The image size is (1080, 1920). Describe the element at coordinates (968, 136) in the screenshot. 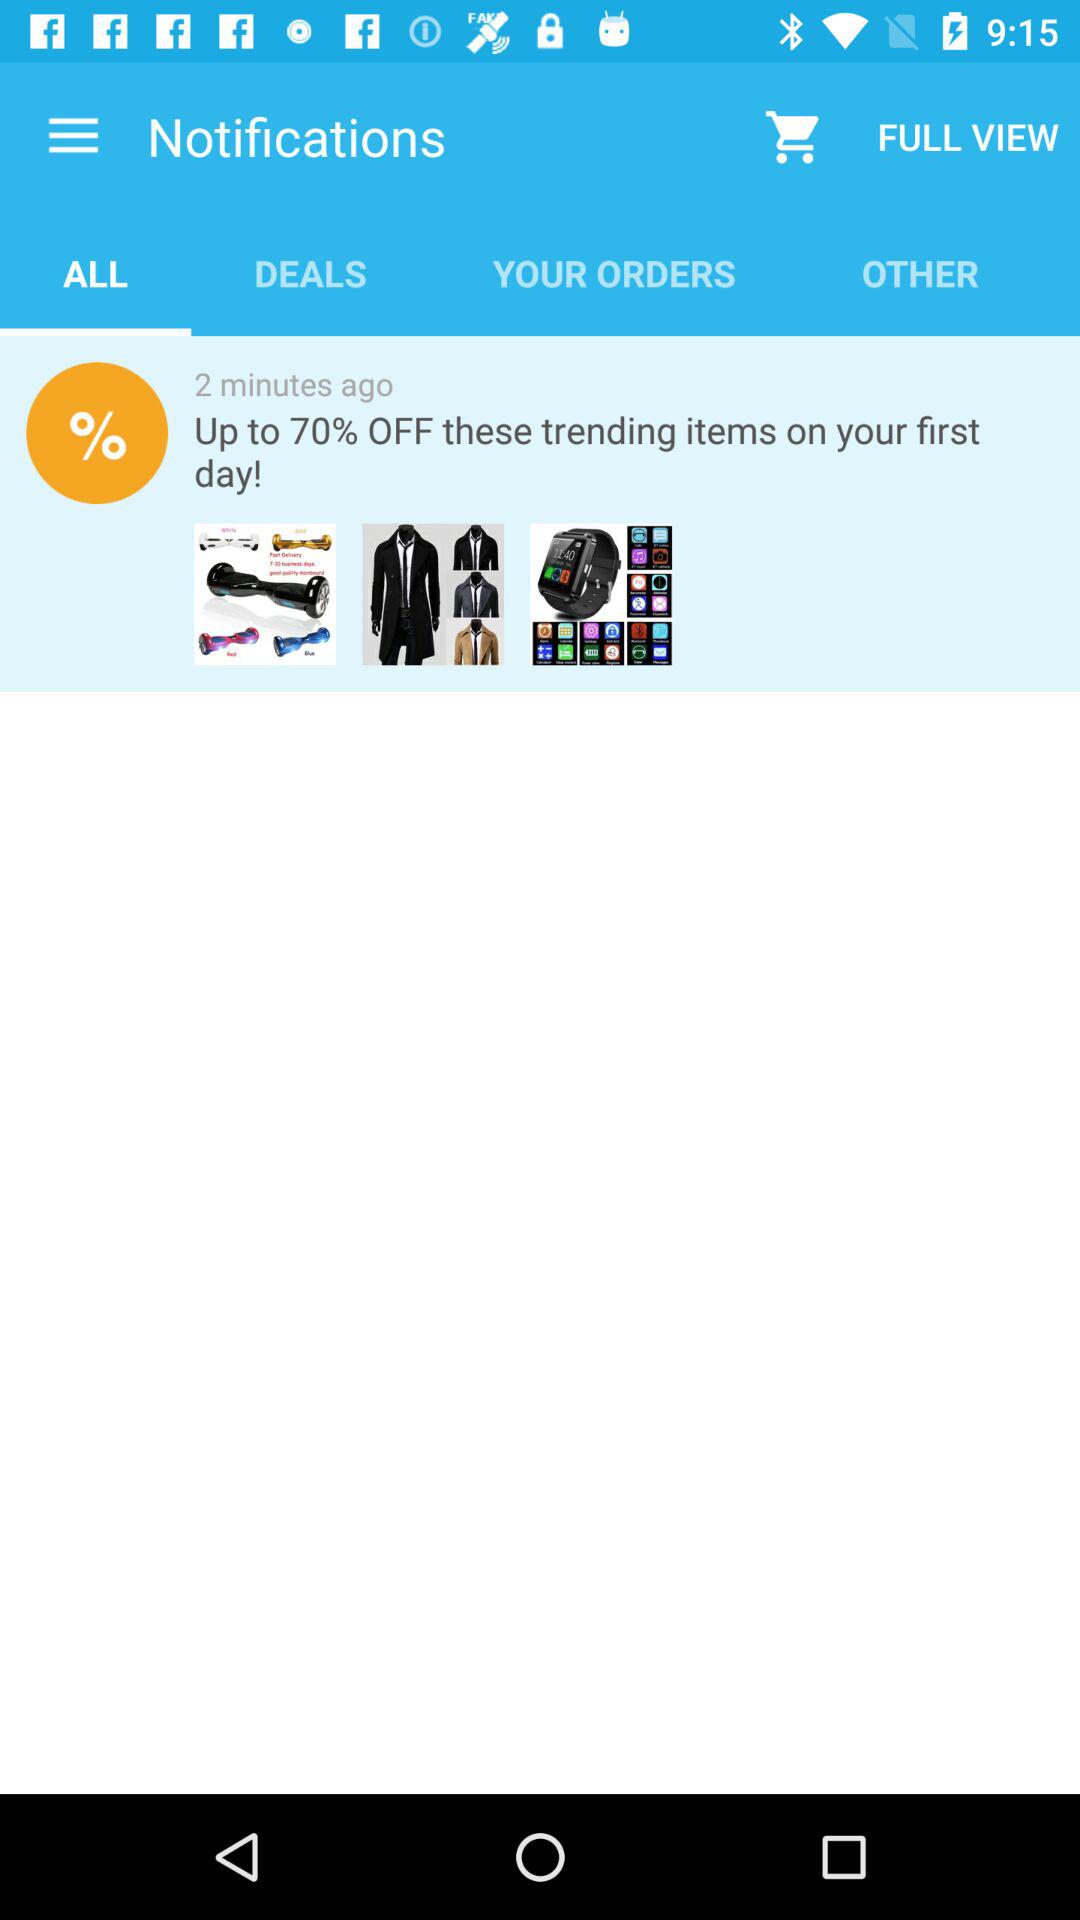

I see `press full view item` at that location.